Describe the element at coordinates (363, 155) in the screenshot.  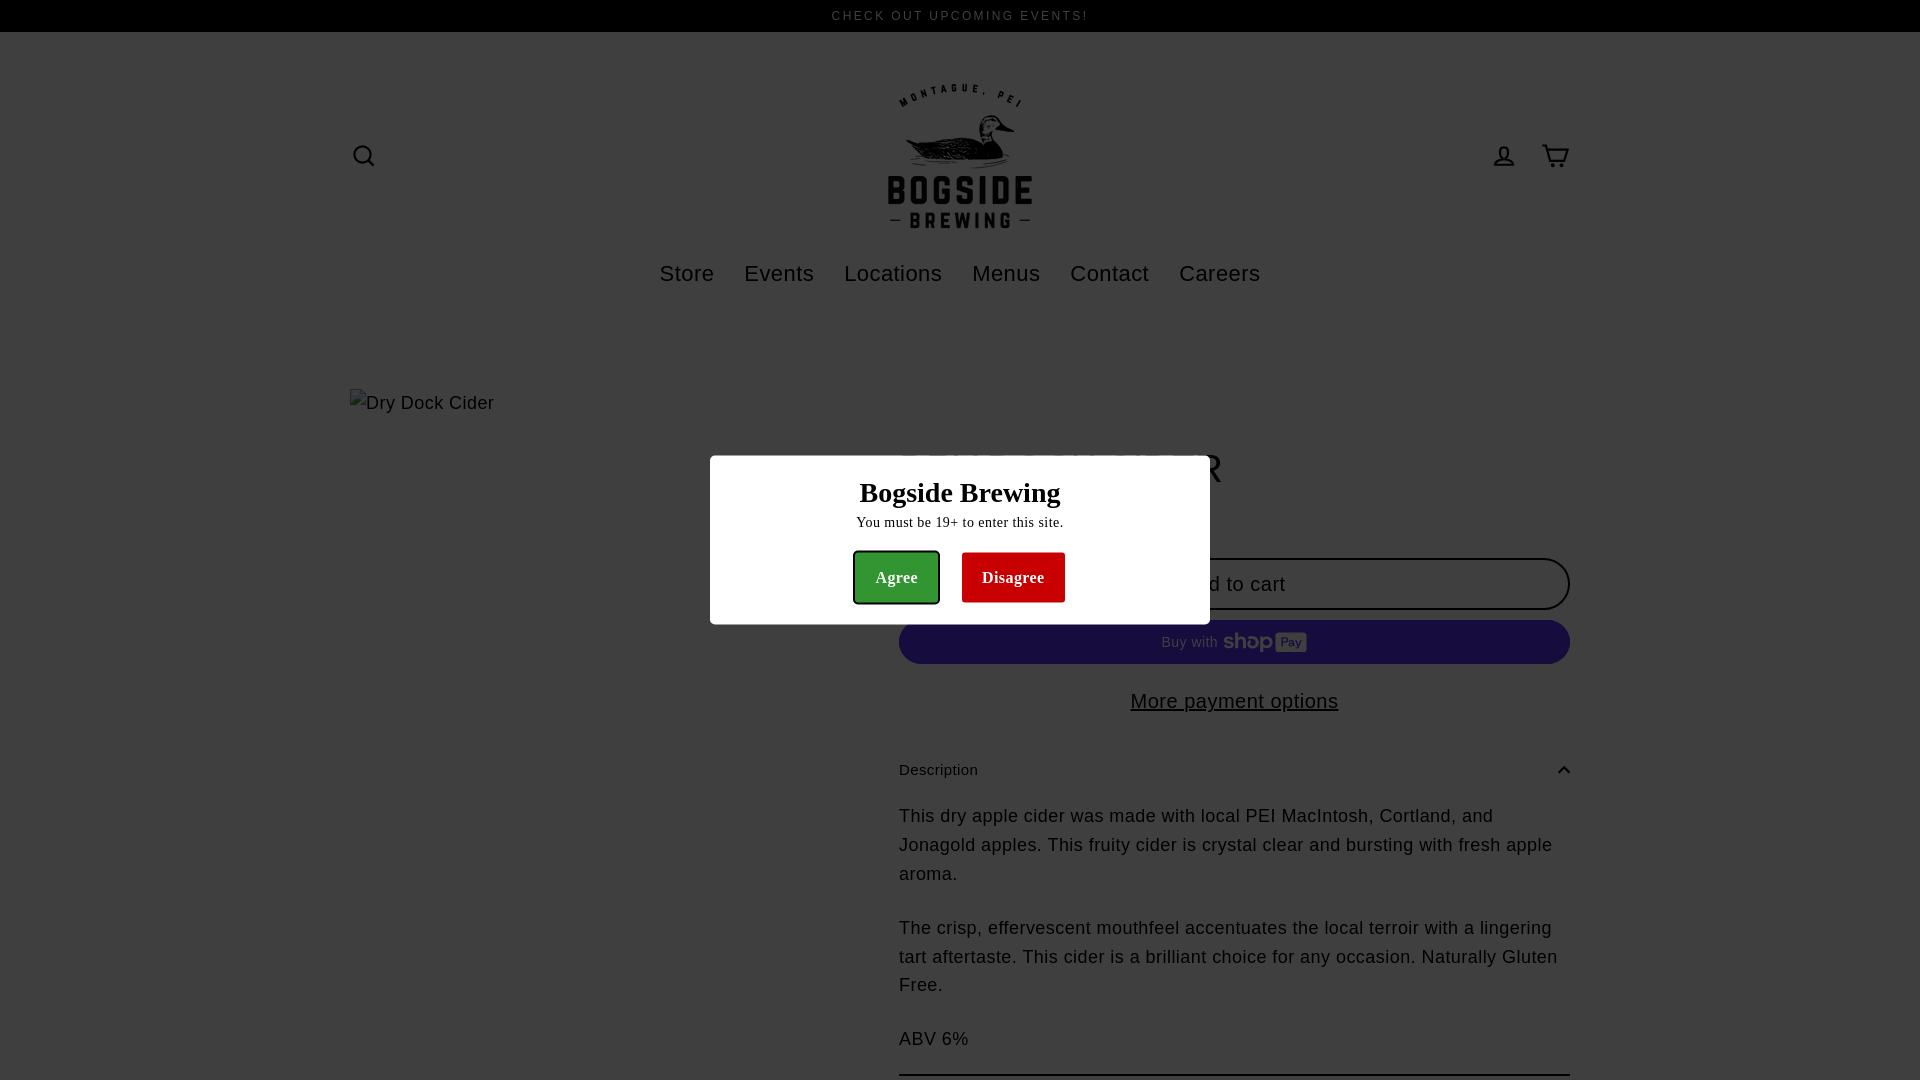
I see `Search` at that location.